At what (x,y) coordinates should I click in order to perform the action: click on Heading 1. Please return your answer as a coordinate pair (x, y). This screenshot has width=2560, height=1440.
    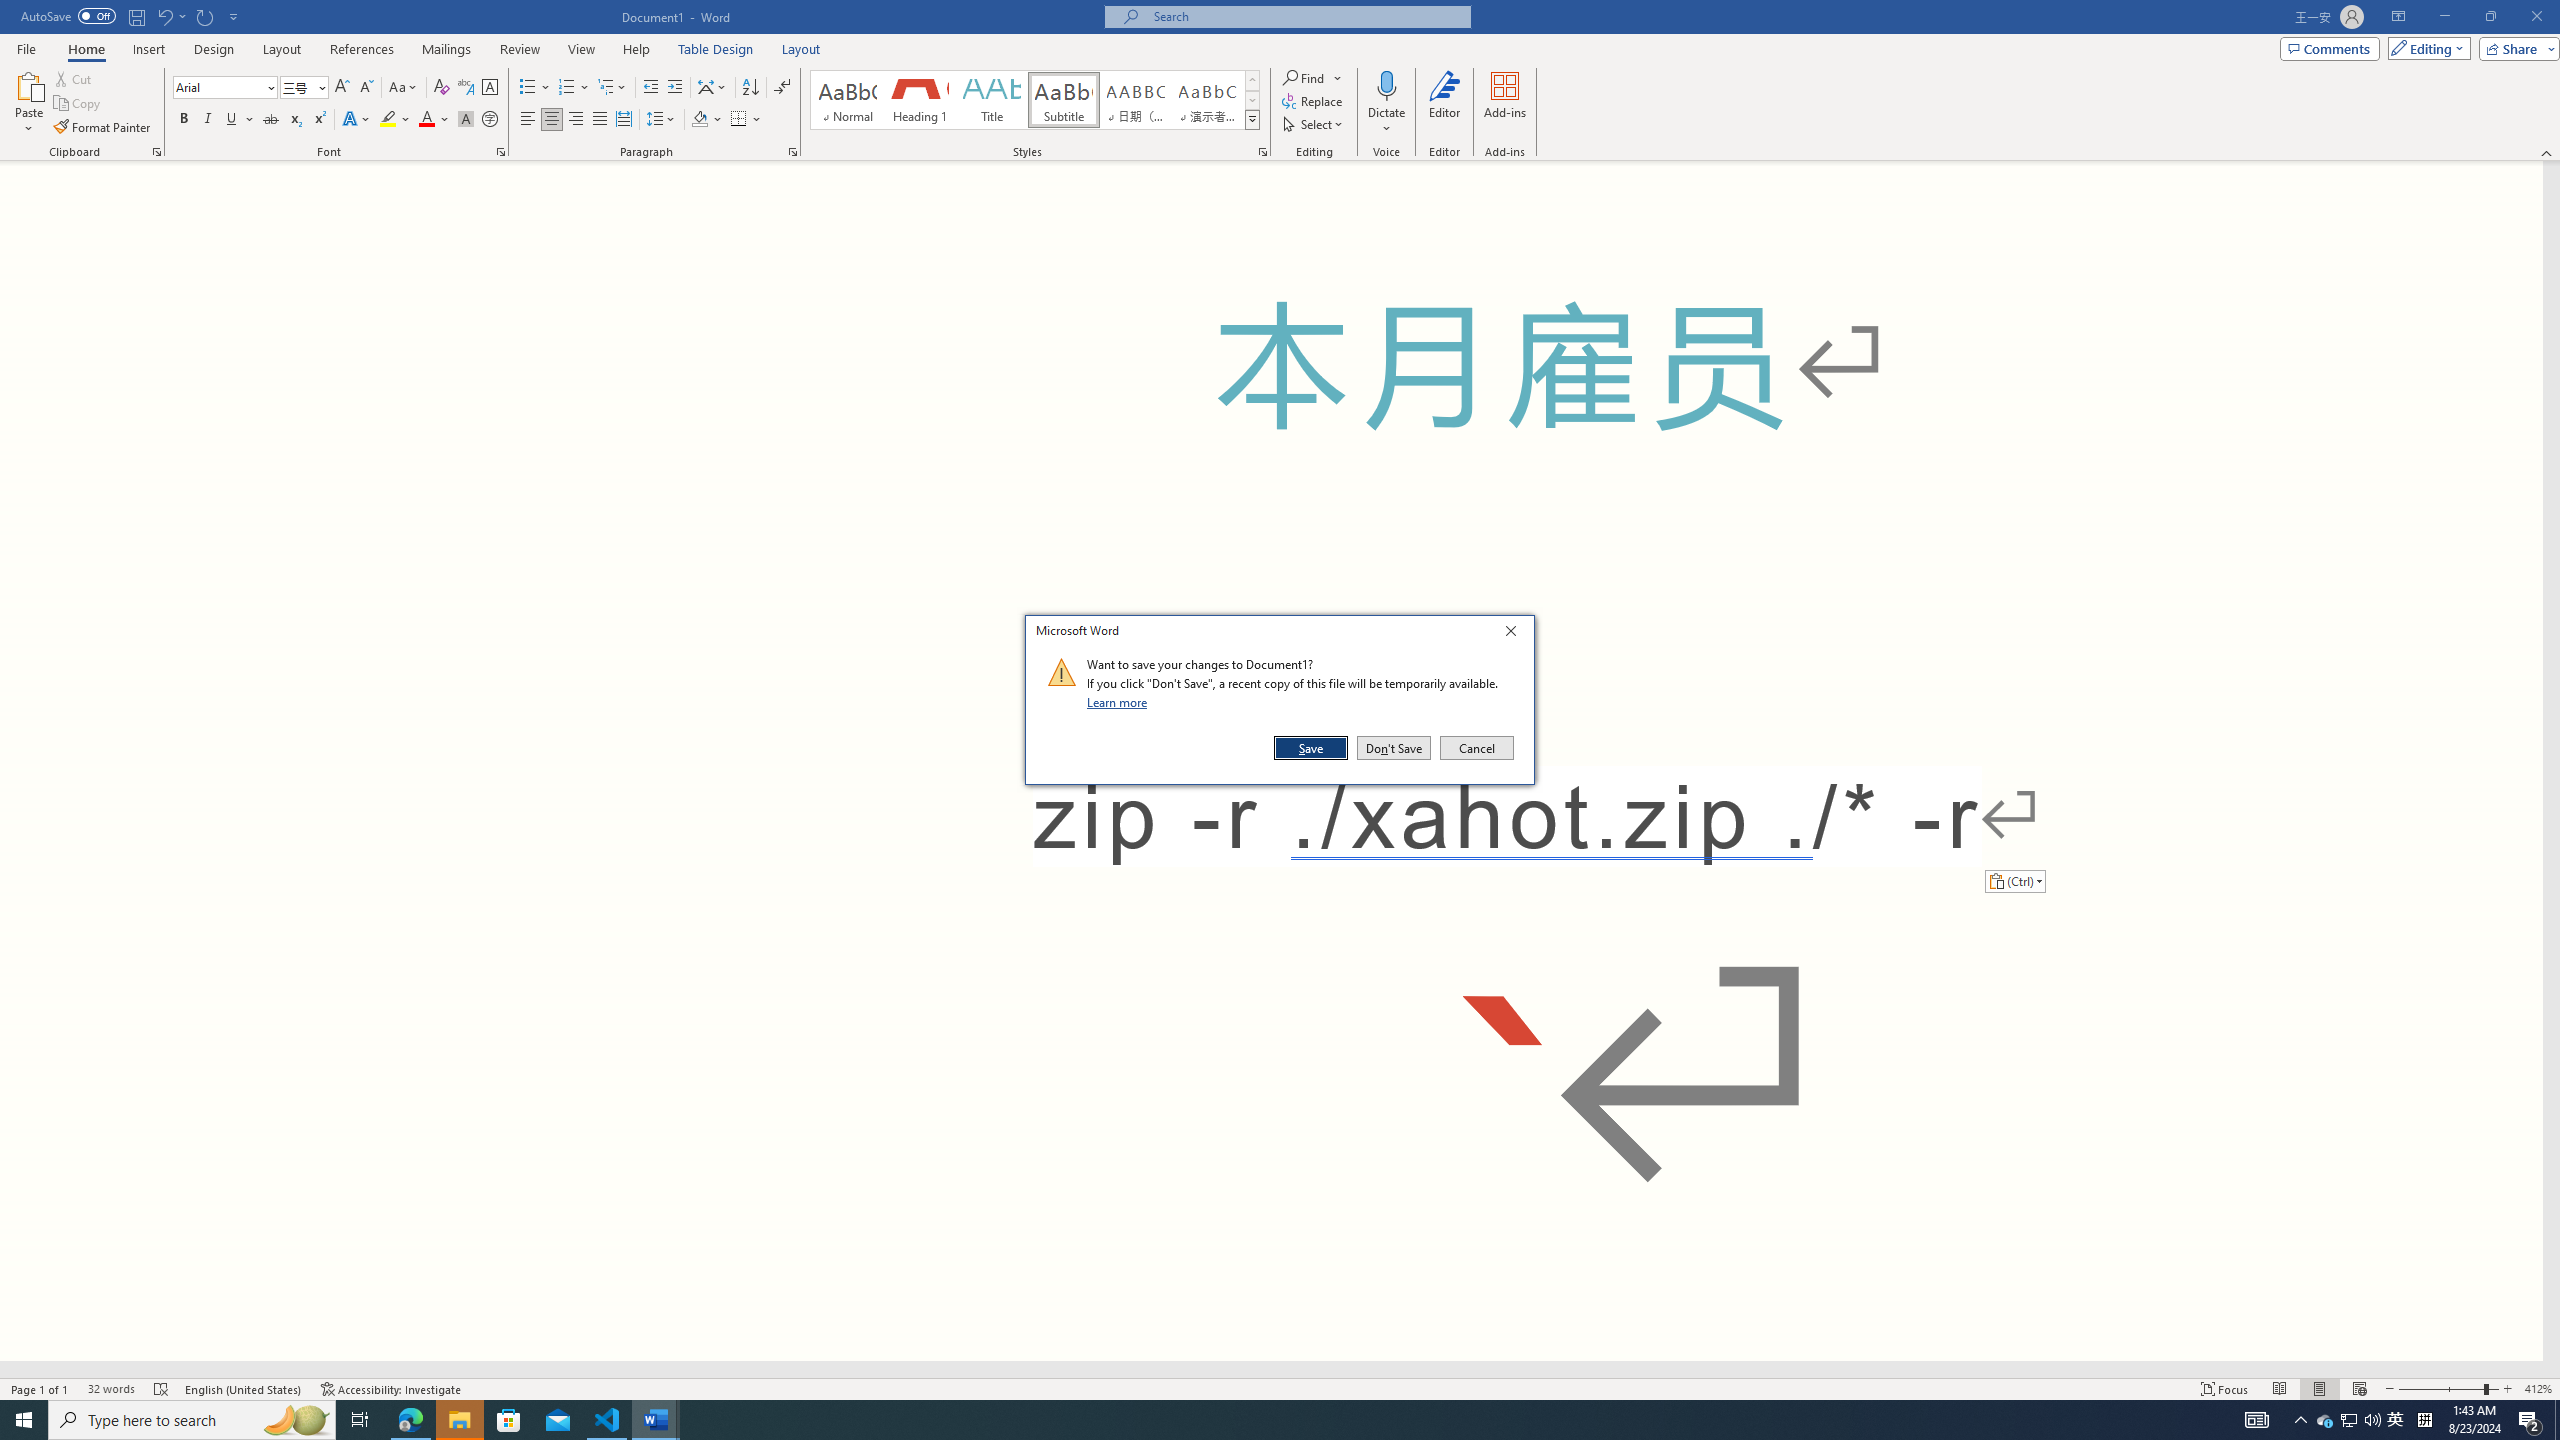
    Looking at the image, I should click on (918, 100).